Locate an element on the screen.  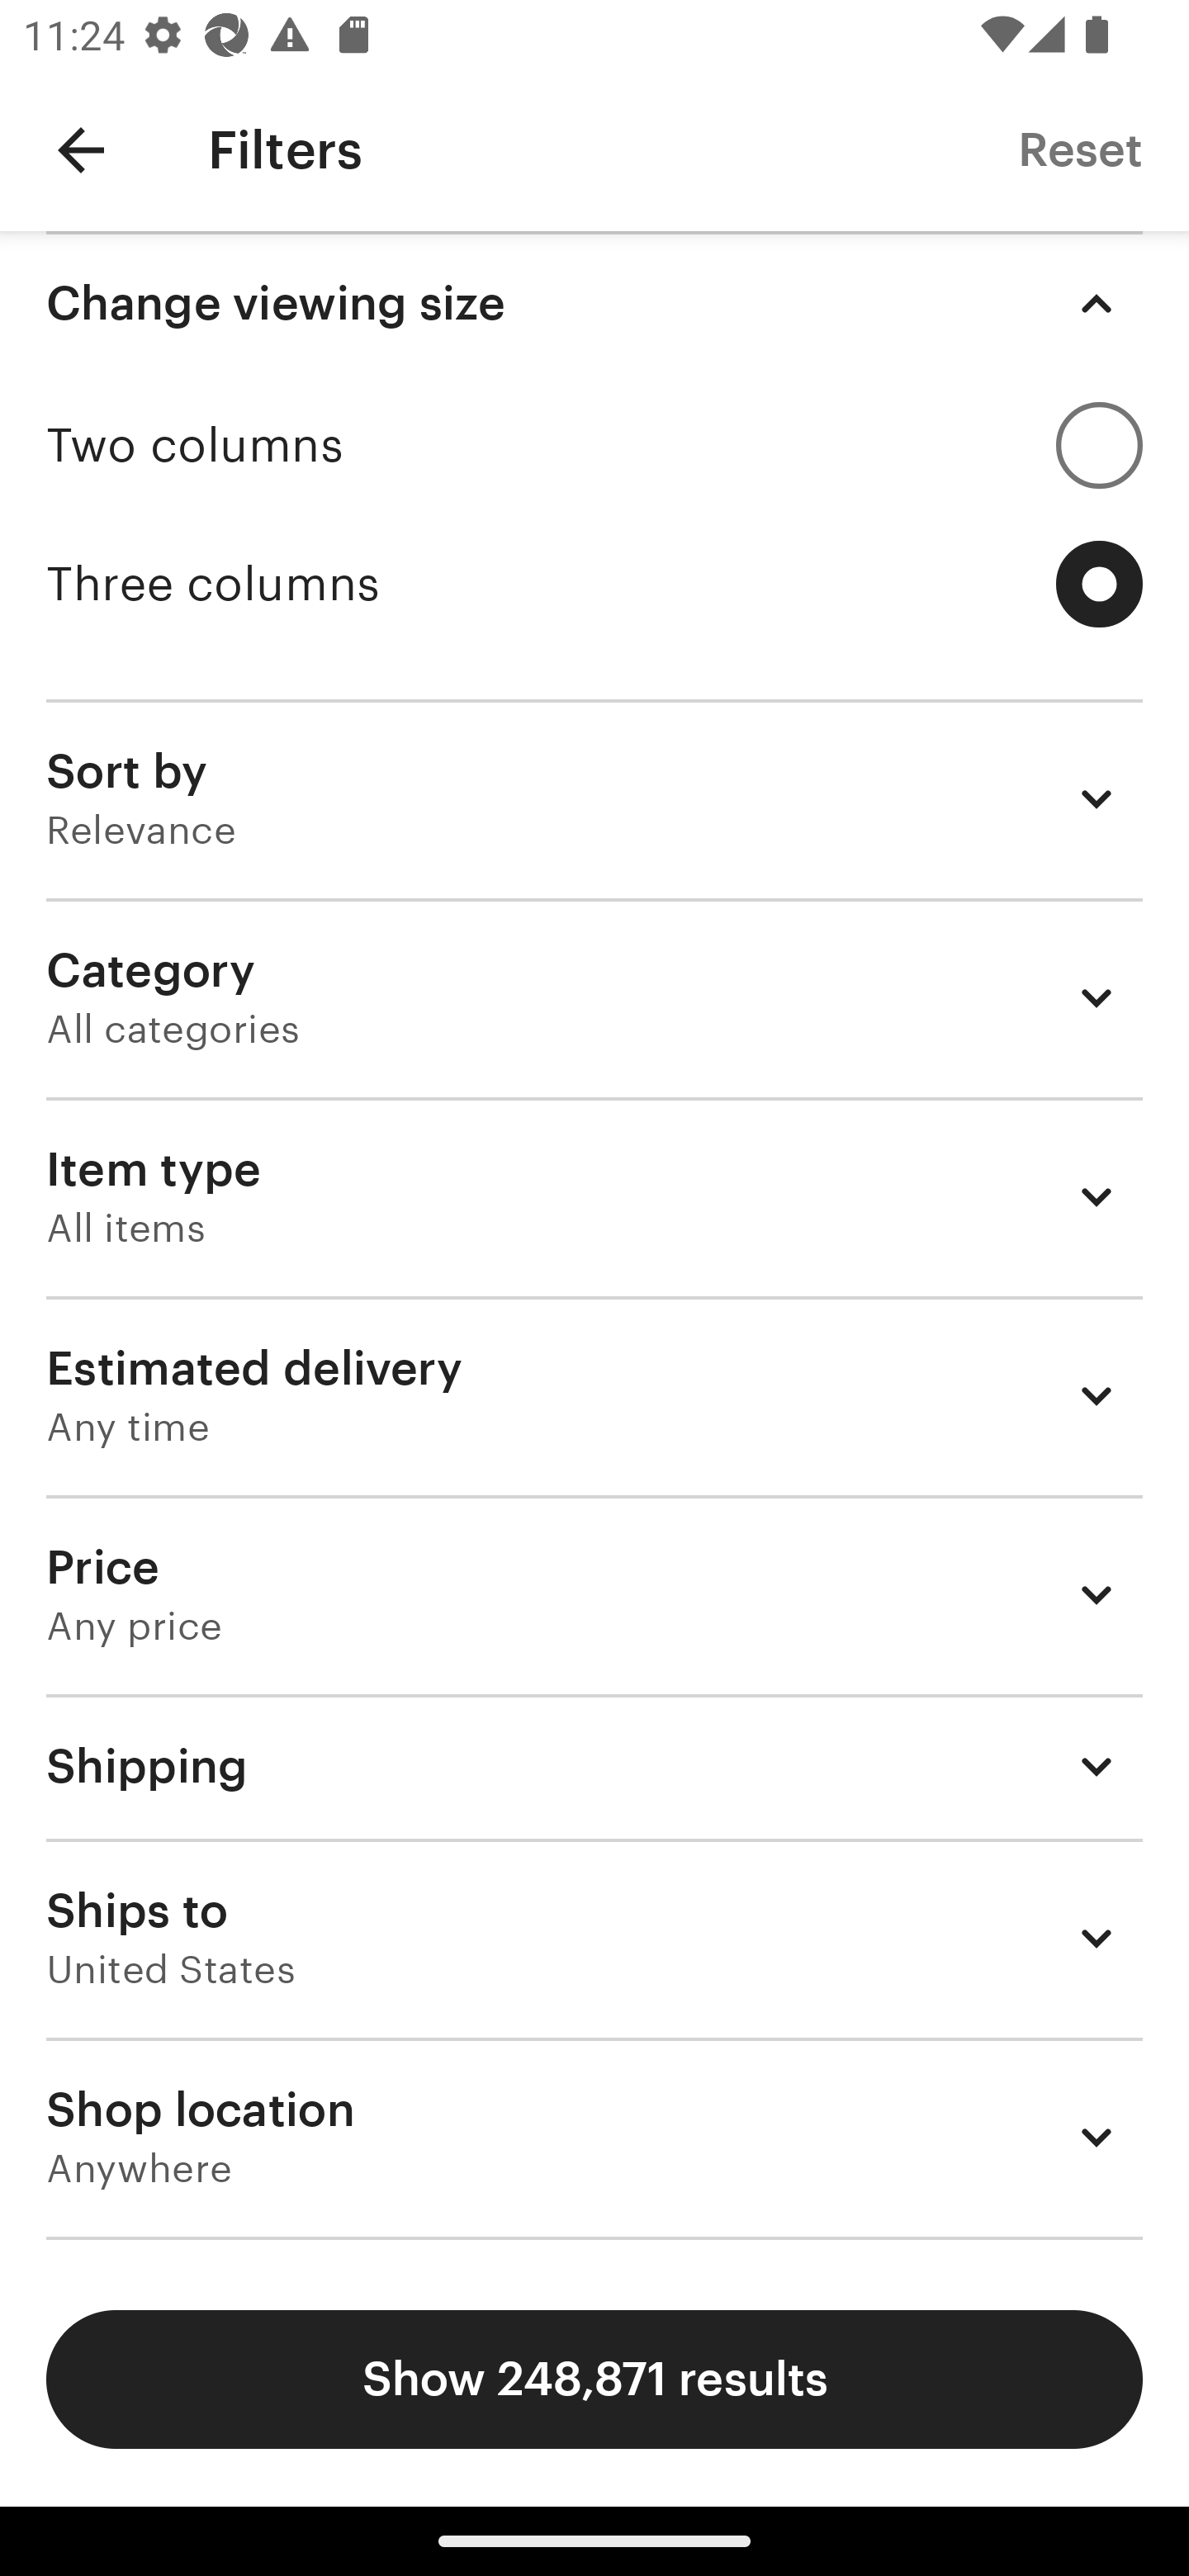
Shipping is located at coordinates (594, 1767).